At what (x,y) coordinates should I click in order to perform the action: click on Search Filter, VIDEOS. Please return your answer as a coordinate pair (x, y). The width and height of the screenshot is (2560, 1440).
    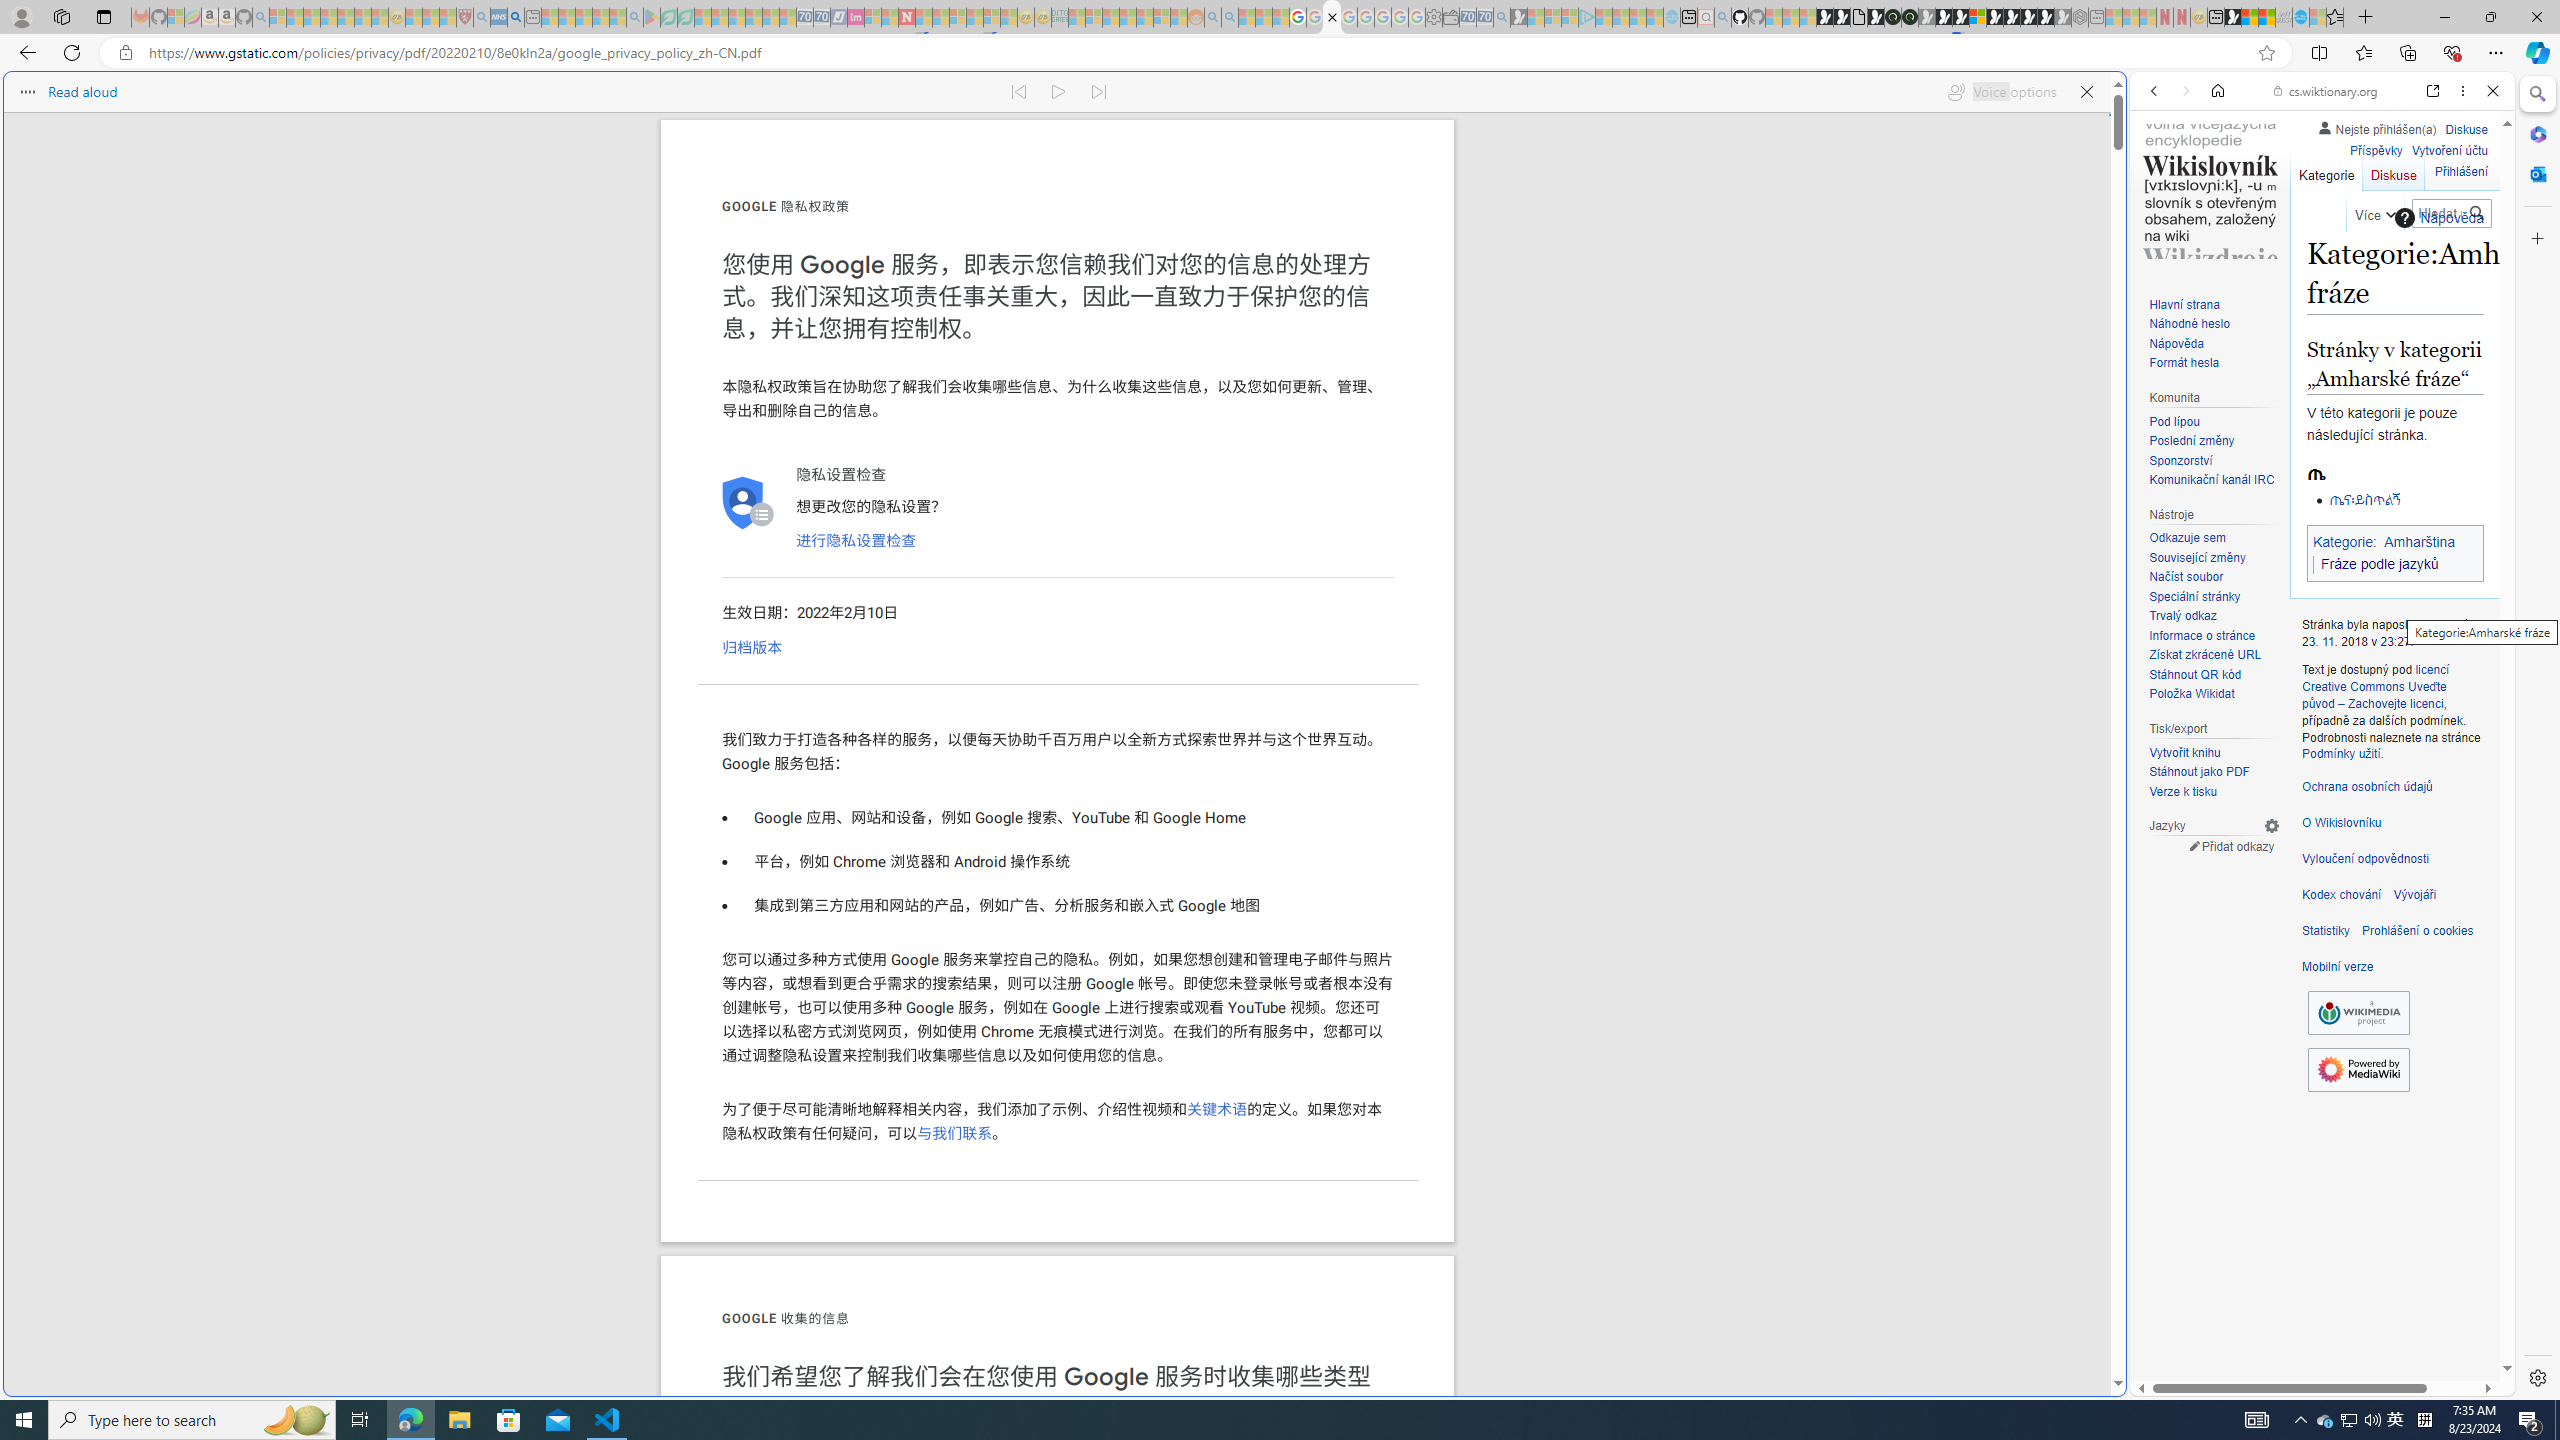
    Looking at the image, I should click on (2287, 228).